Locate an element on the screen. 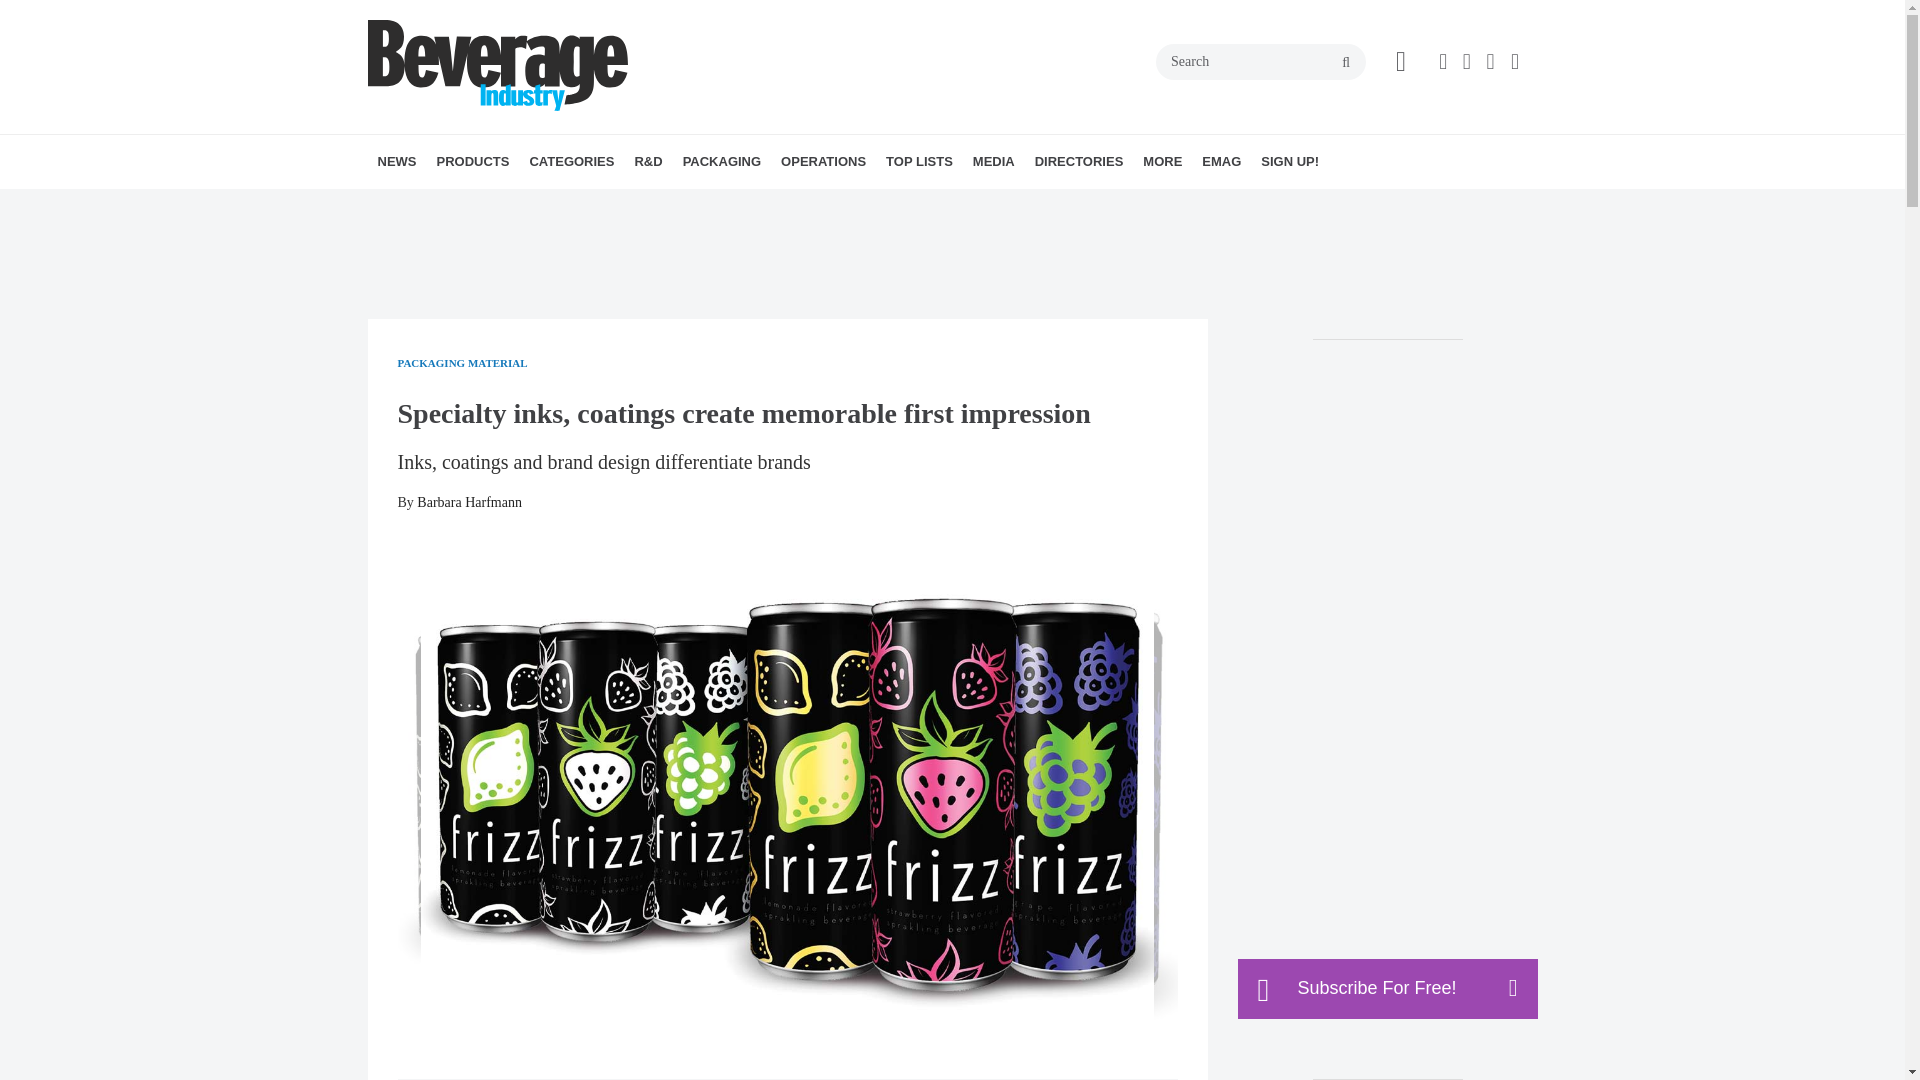 Image resolution: width=1920 pixels, height=1080 pixels. BOTTLED WATER is located at coordinates (662, 206).